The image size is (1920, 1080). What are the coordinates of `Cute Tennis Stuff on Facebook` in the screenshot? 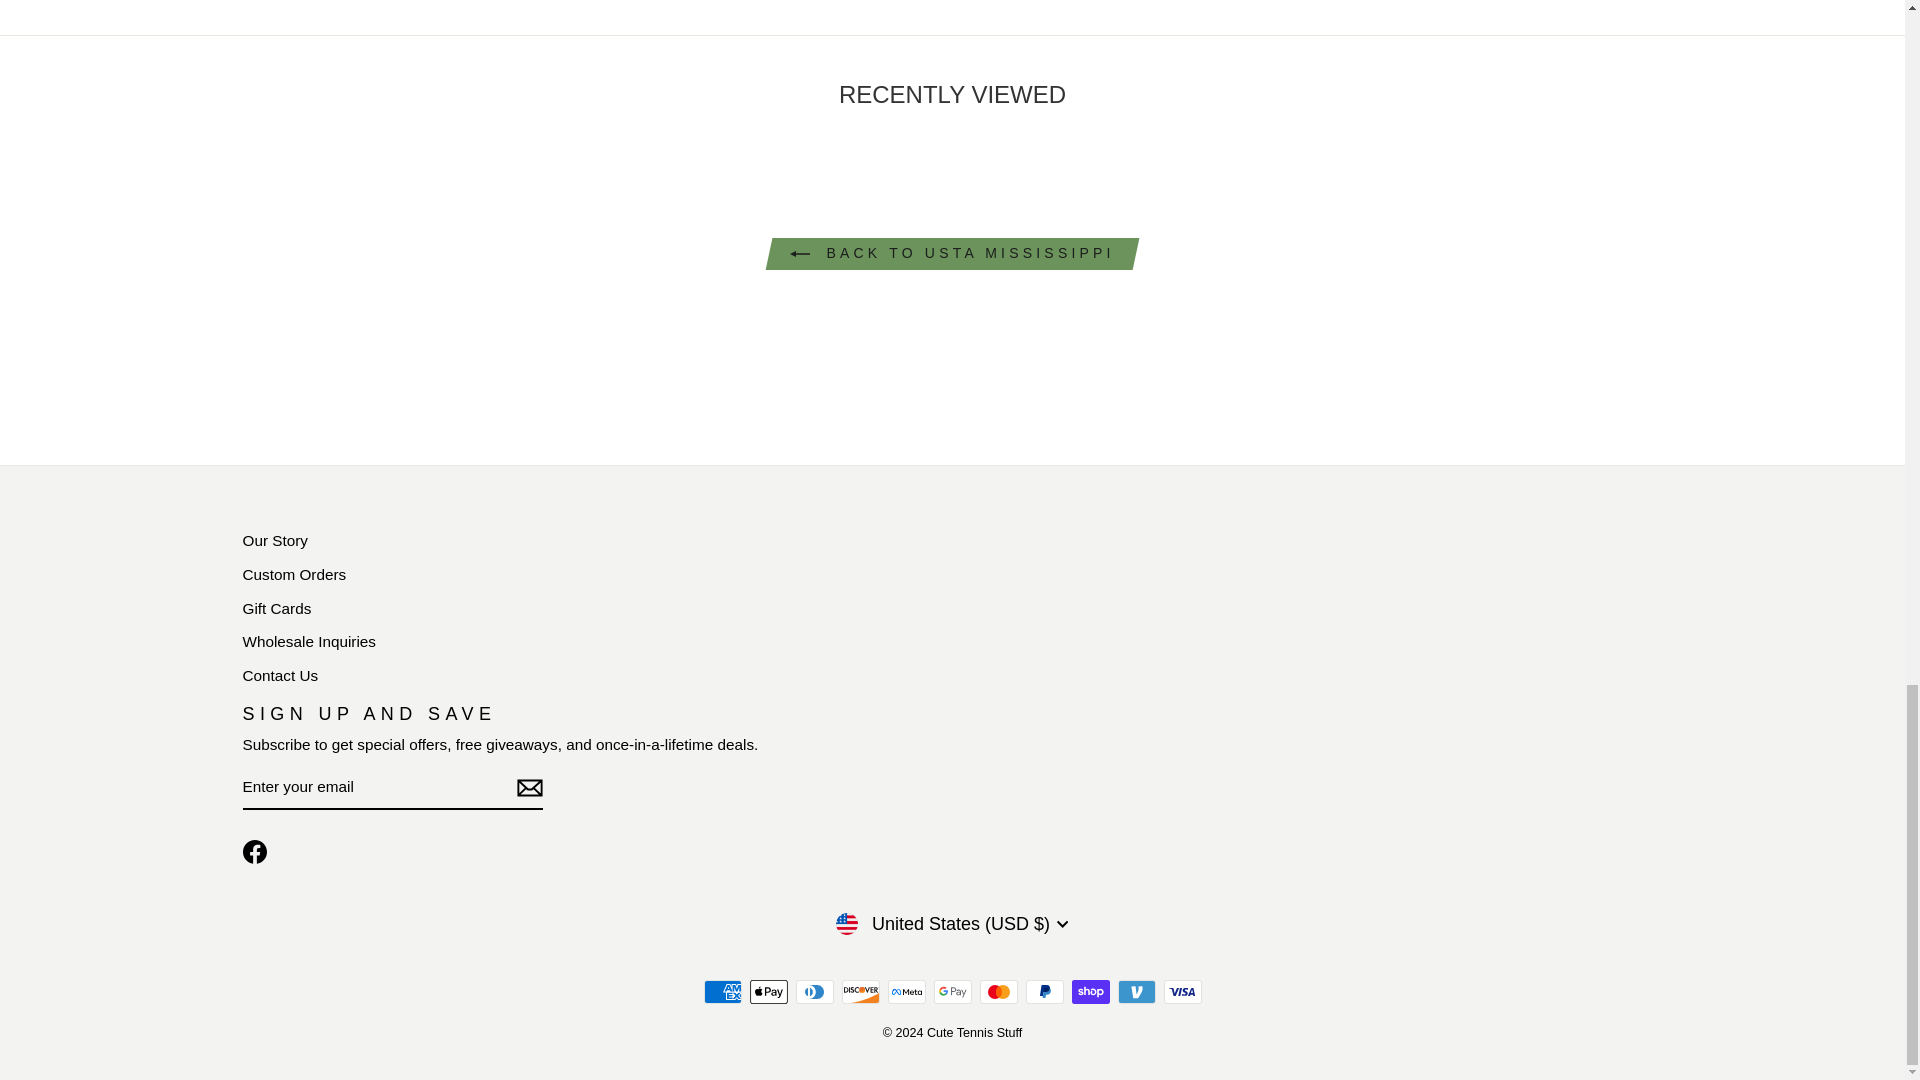 It's located at (254, 852).